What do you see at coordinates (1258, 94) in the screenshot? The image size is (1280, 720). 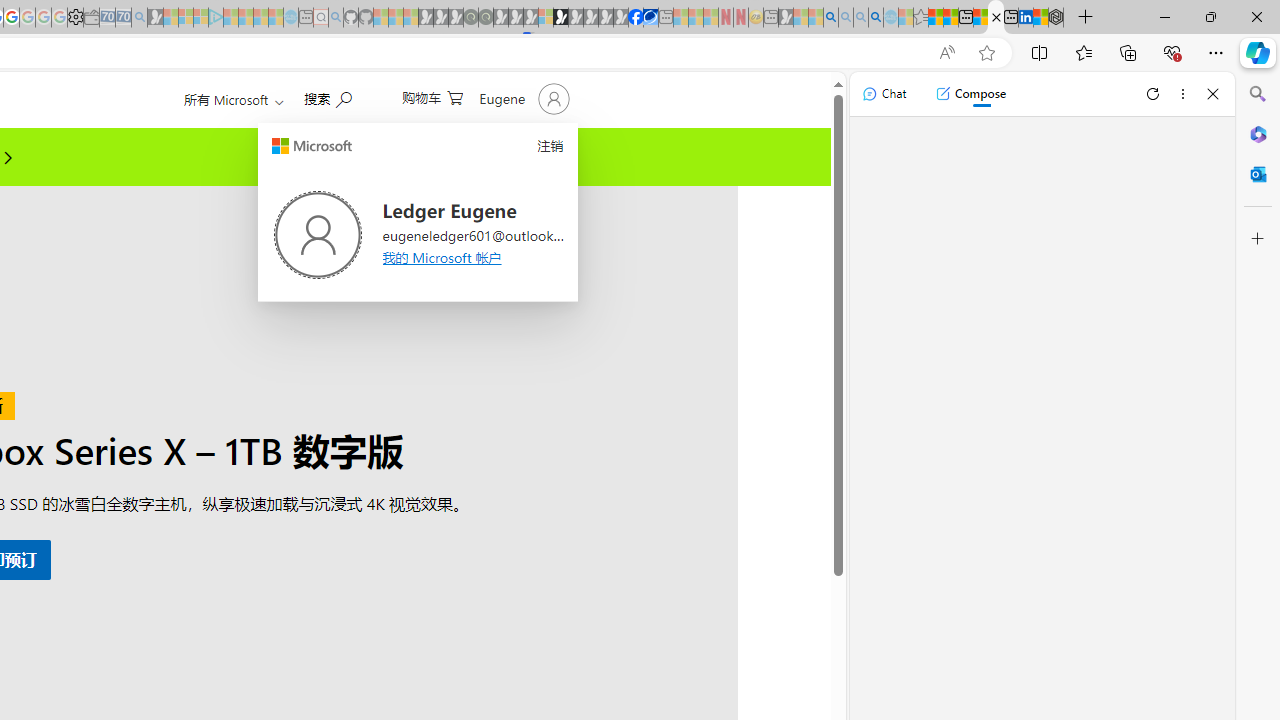 I see `Search` at bounding box center [1258, 94].